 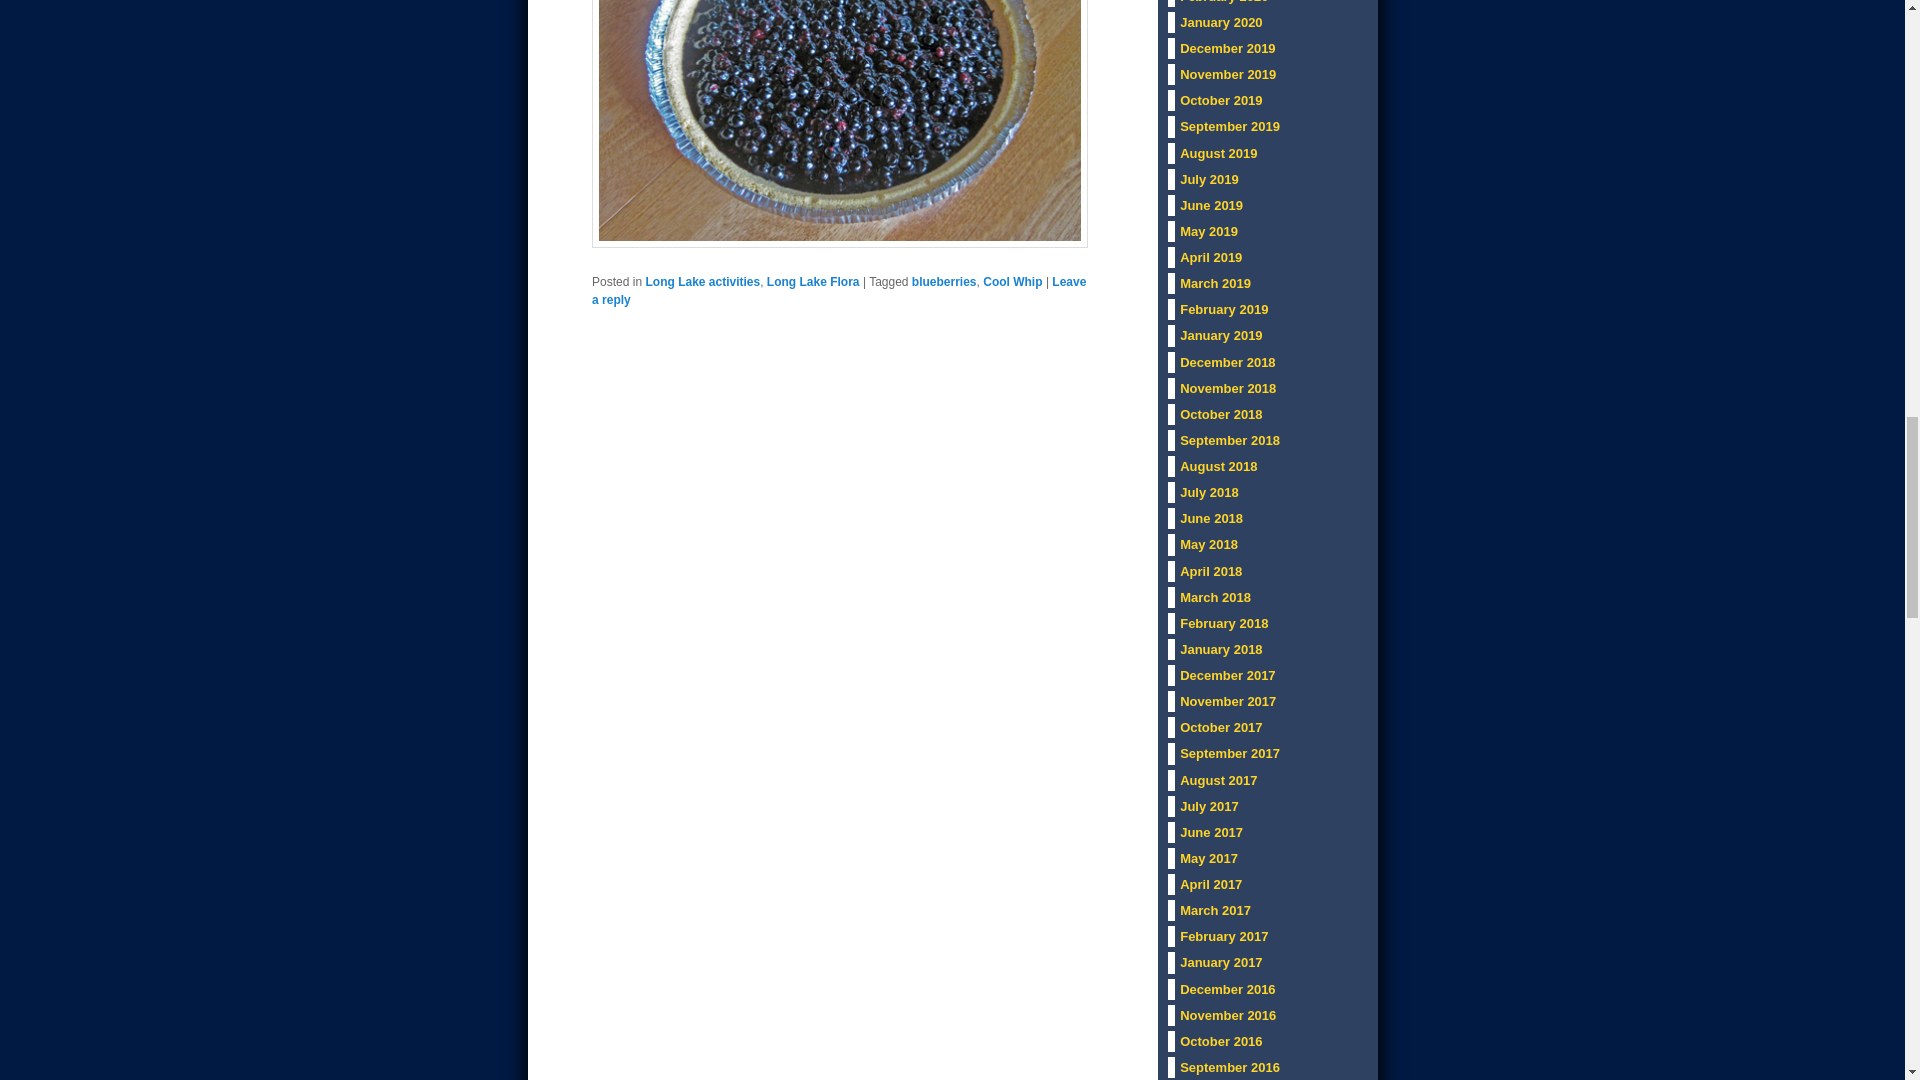 What do you see at coordinates (1012, 282) in the screenshot?
I see `Cool Whip` at bounding box center [1012, 282].